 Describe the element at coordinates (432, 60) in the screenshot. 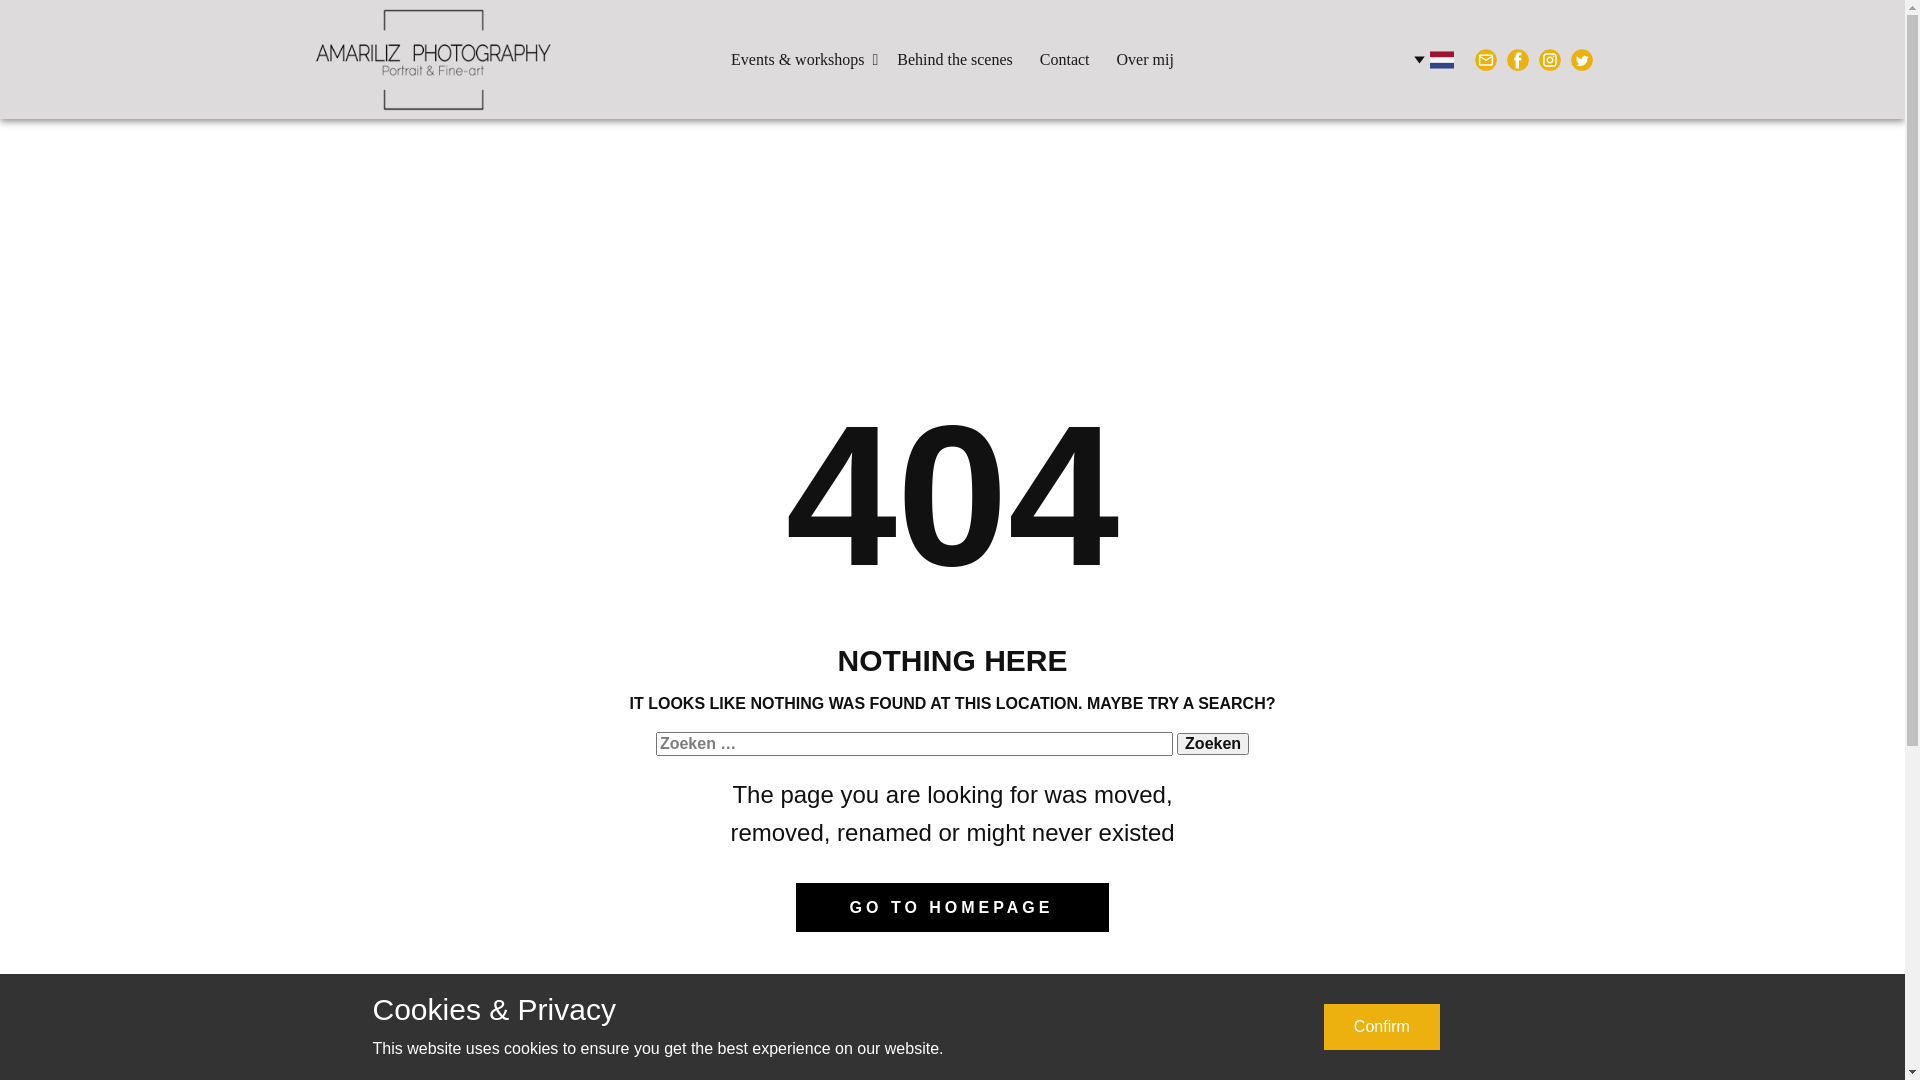

I see `Home` at that location.